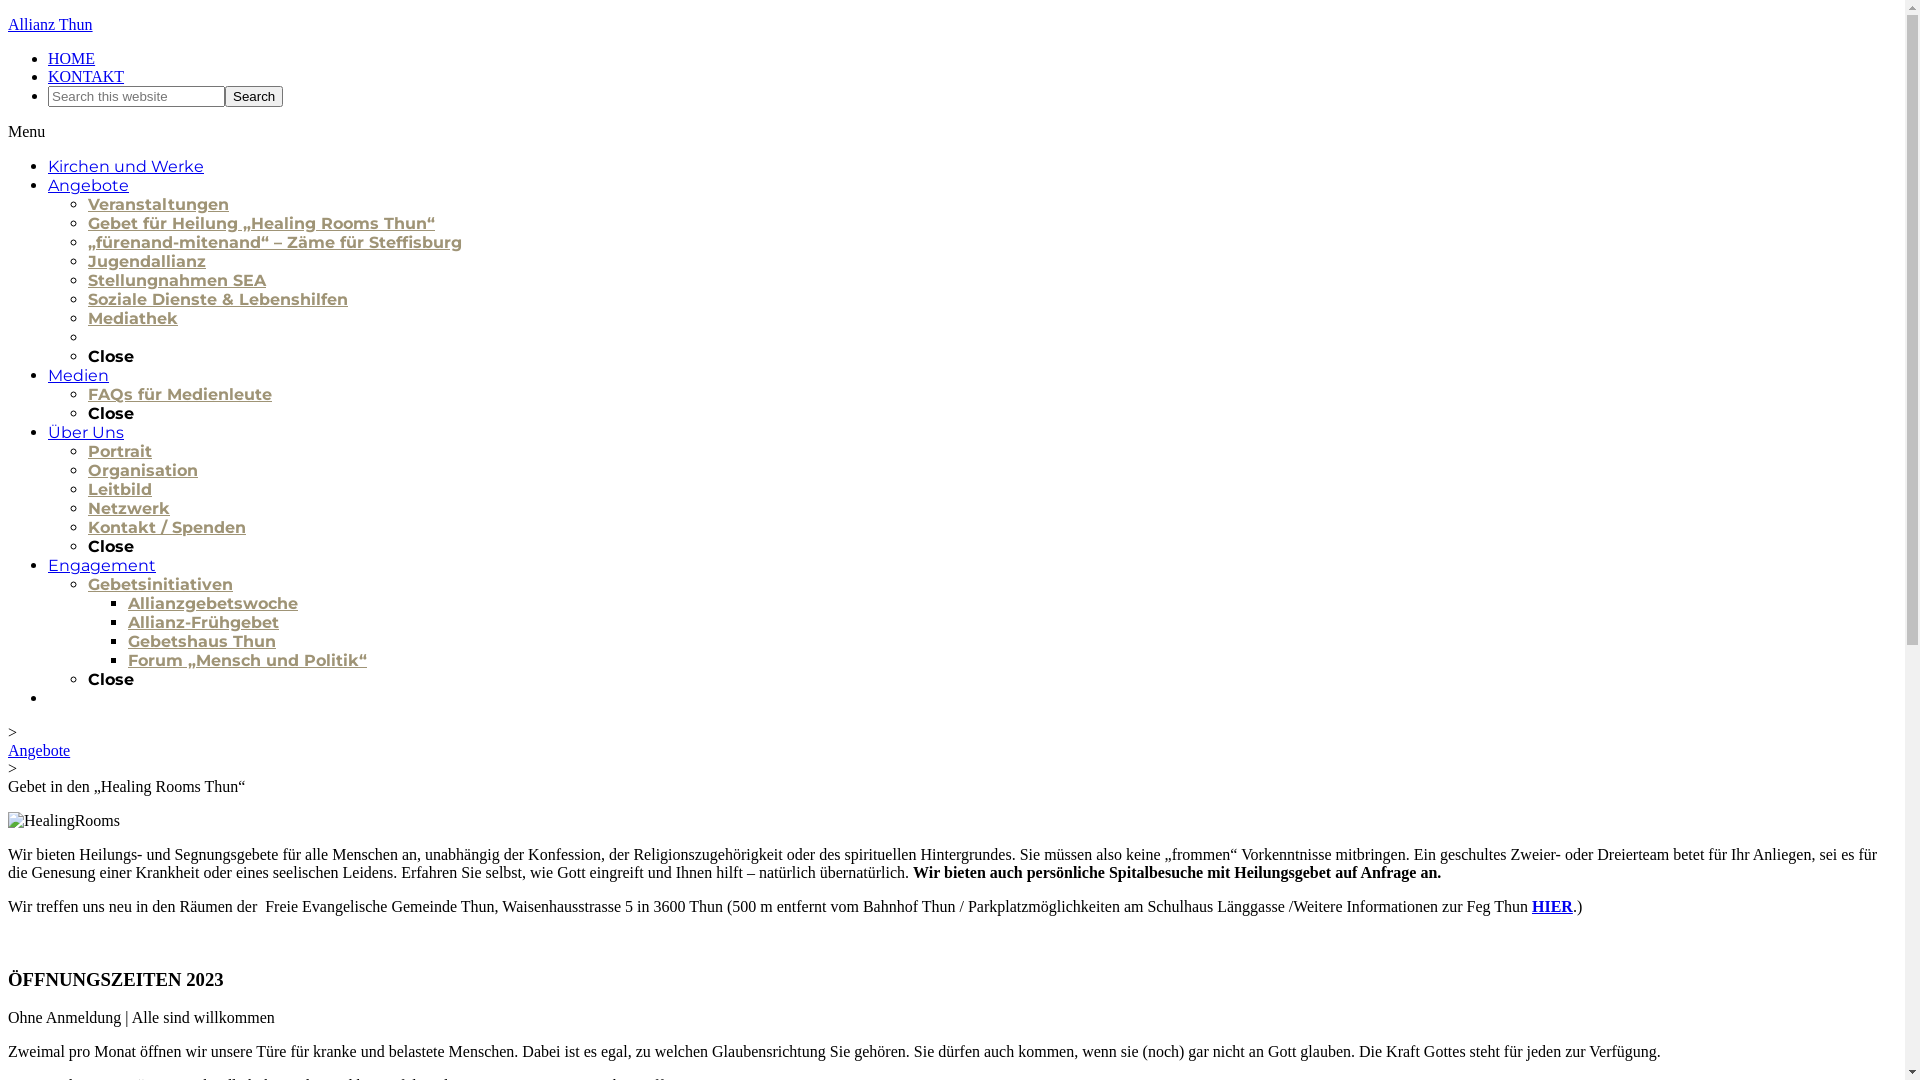 Image resolution: width=1920 pixels, height=1080 pixels. Describe the element at coordinates (147, 262) in the screenshot. I see `Jugendallianz` at that location.